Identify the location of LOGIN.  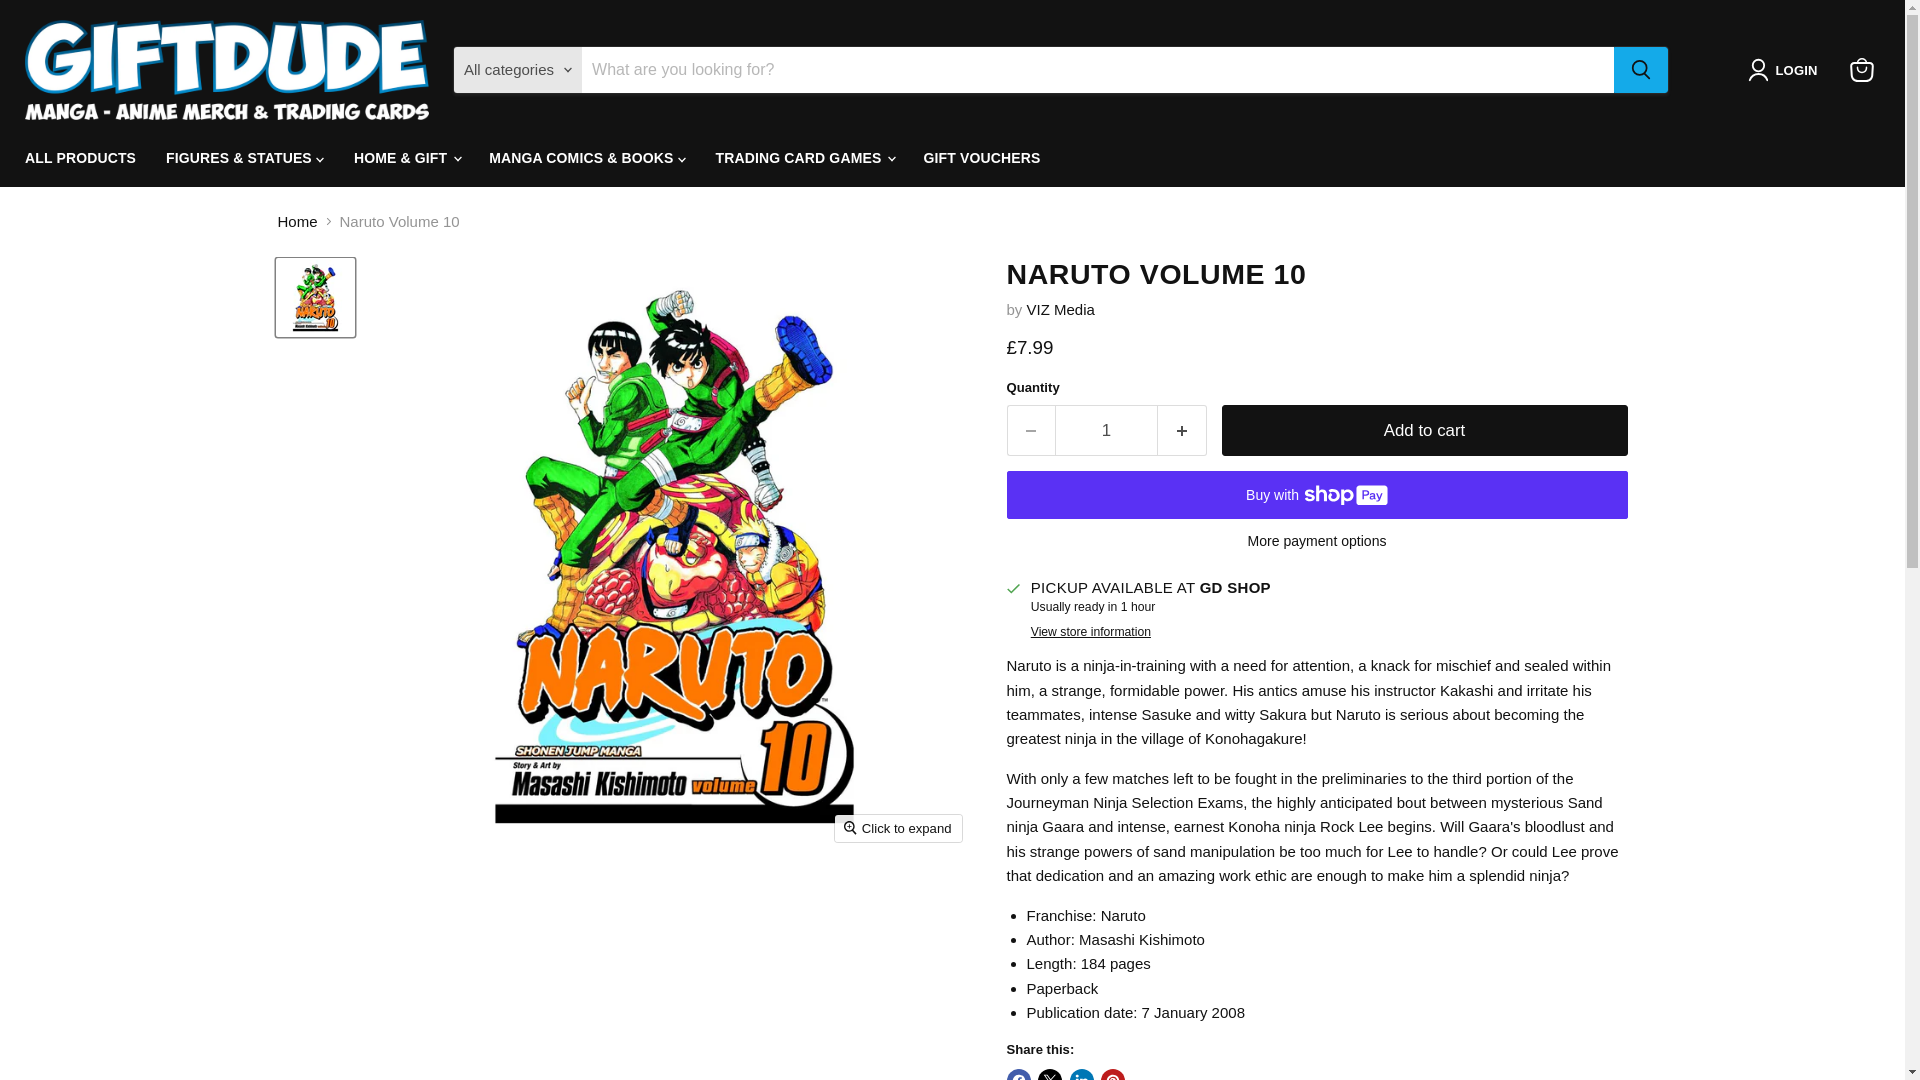
(1786, 70).